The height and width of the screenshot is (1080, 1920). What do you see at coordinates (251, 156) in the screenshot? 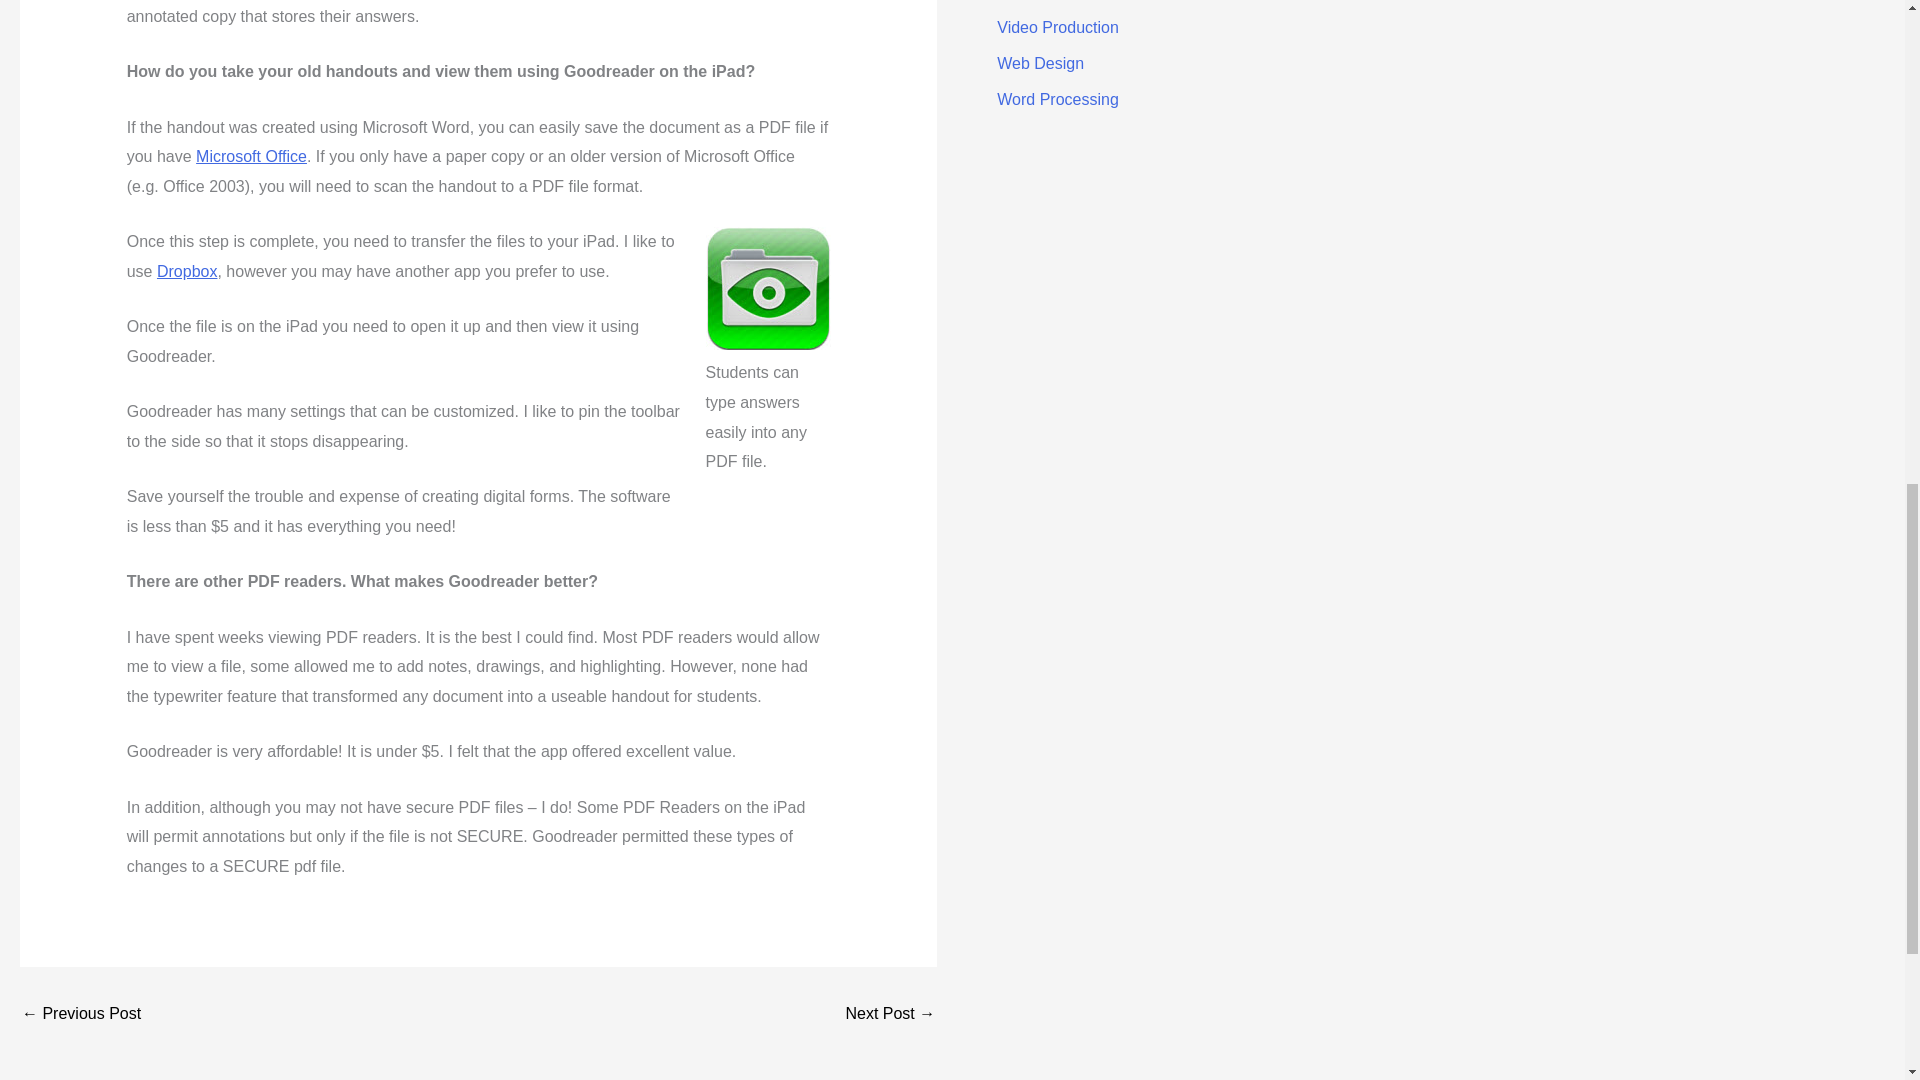
I see `Microsoft Office Add-in: Microsoft Save as PDF or XPS` at bounding box center [251, 156].